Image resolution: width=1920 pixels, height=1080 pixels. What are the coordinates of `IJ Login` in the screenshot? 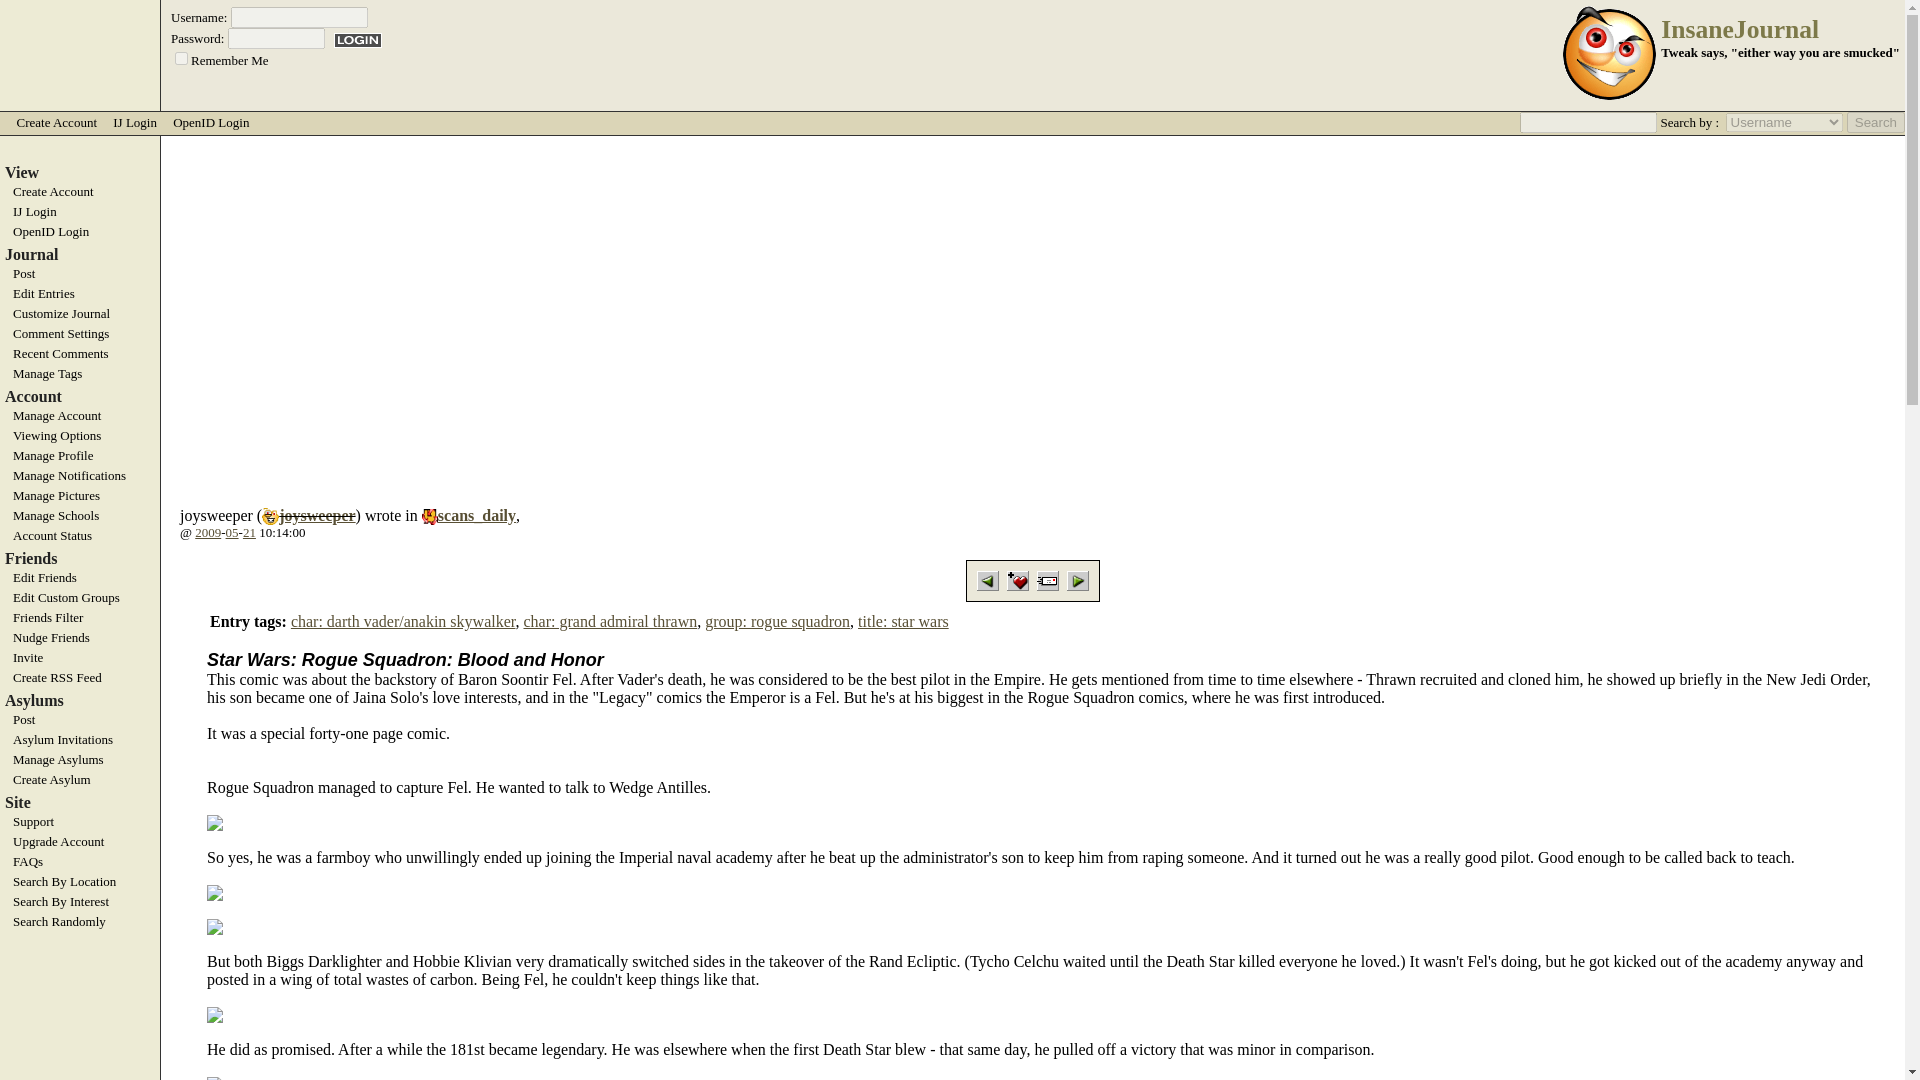 It's located at (135, 122).